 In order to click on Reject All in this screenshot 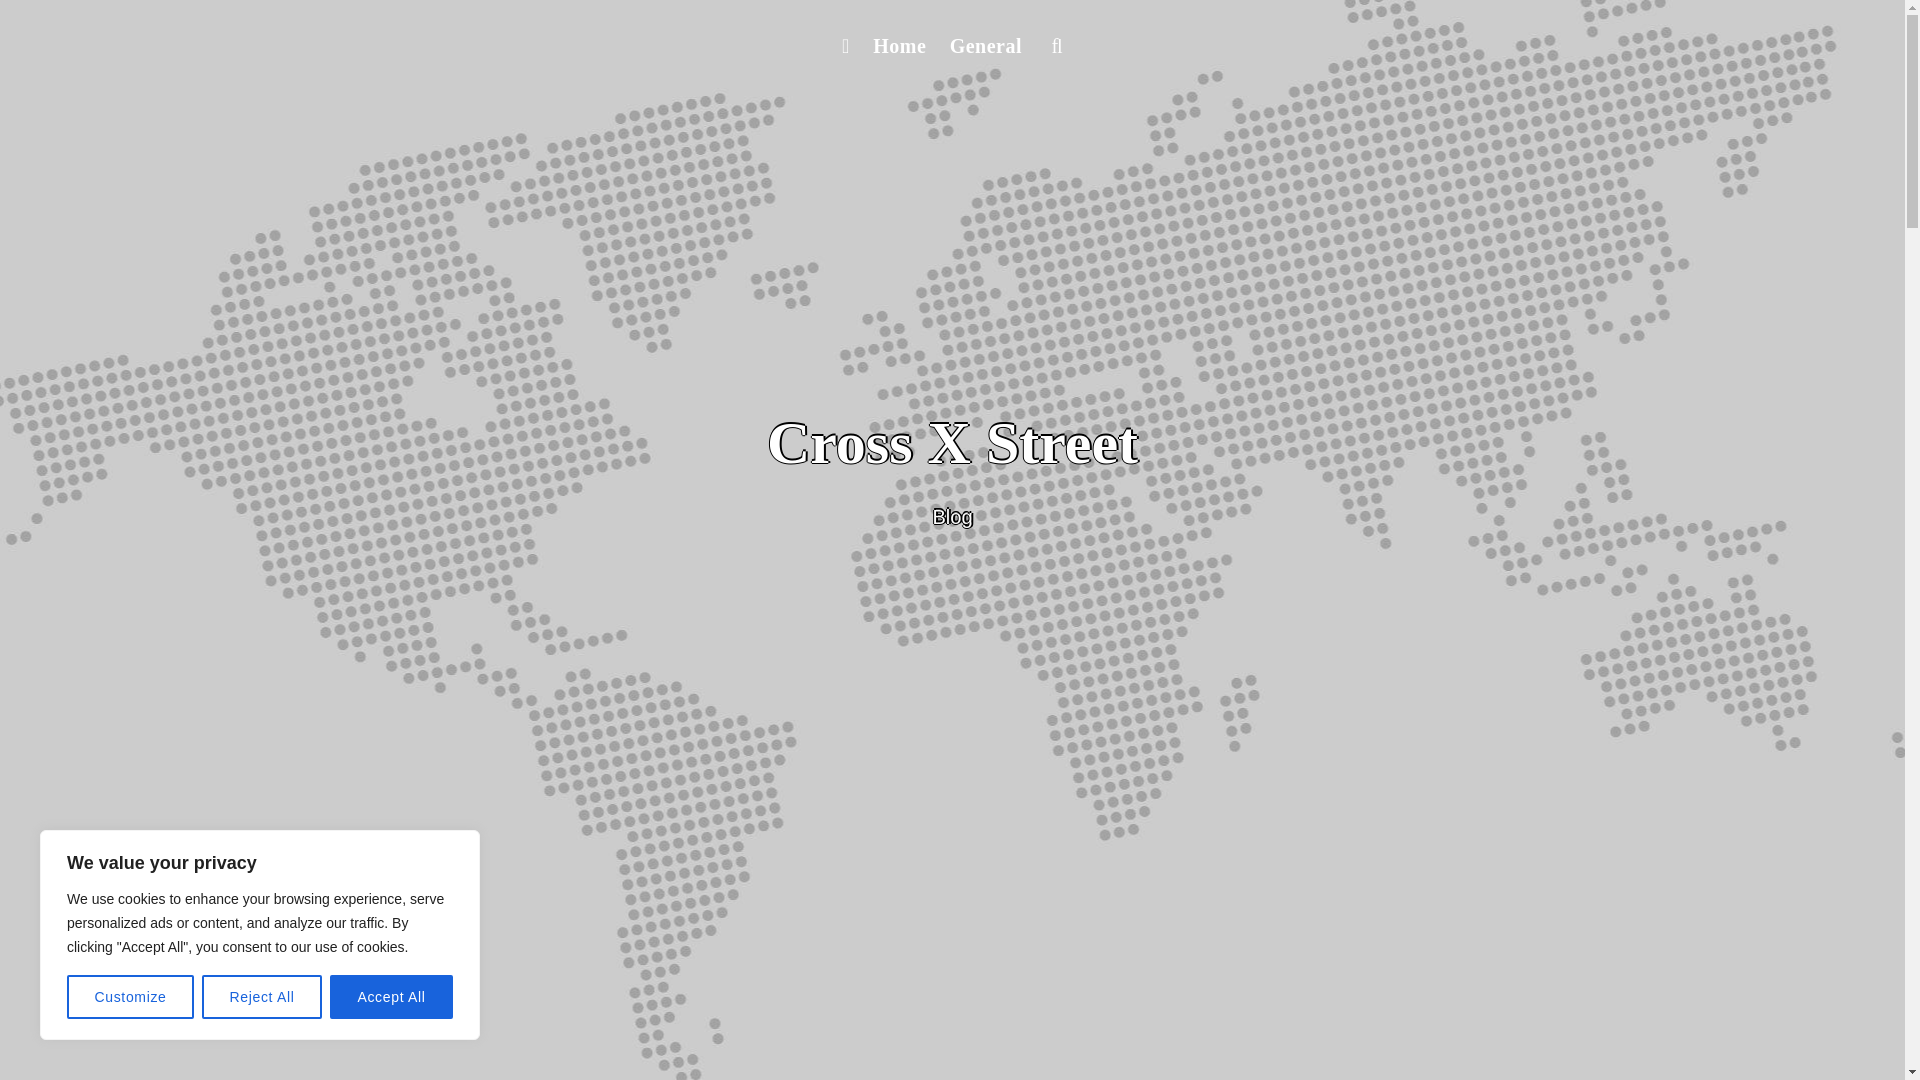, I will do `click(262, 997)`.